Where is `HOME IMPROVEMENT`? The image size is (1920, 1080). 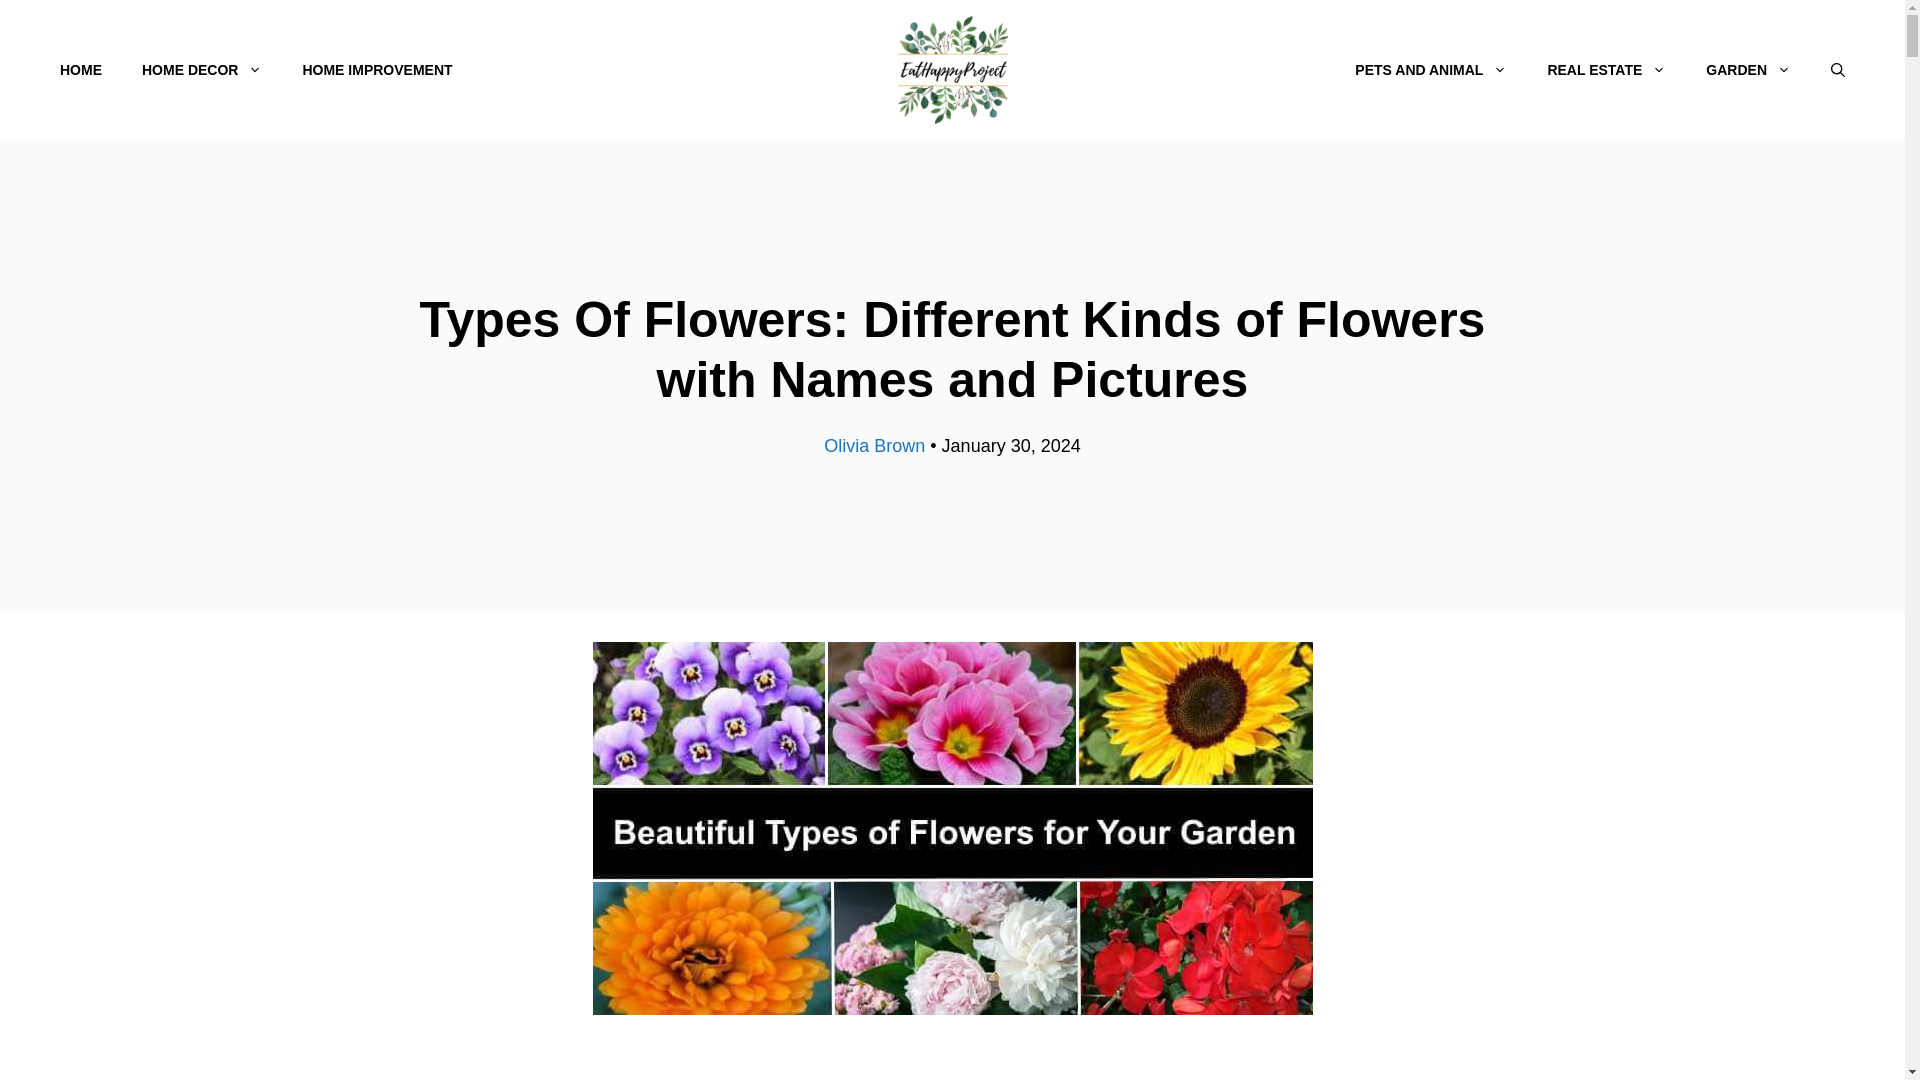
HOME IMPROVEMENT is located at coordinates (377, 70).